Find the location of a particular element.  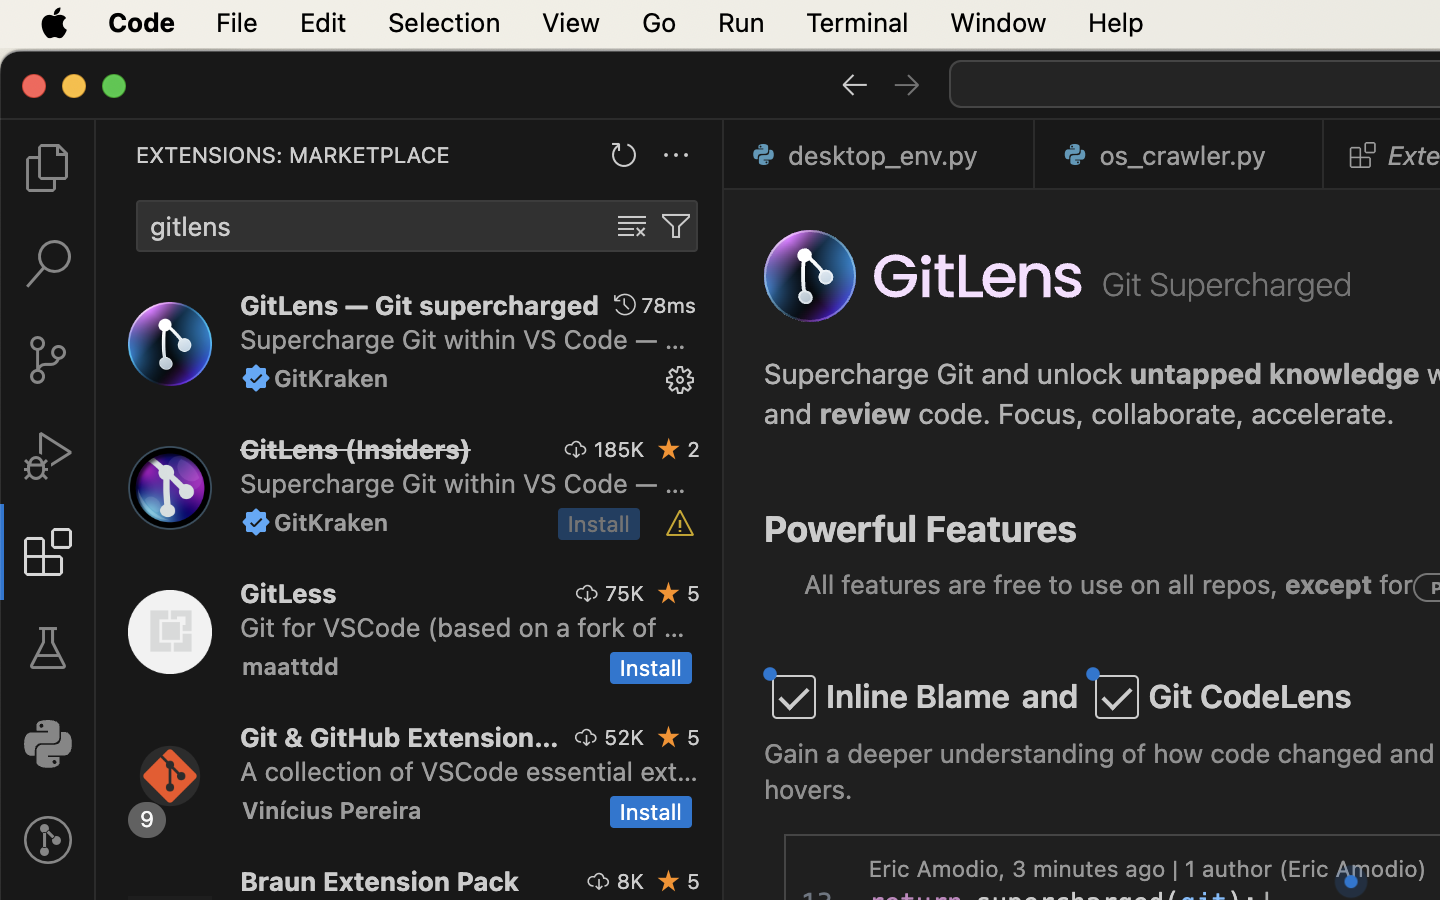

GitLens (Insiders) is located at coordinates (356, 449).